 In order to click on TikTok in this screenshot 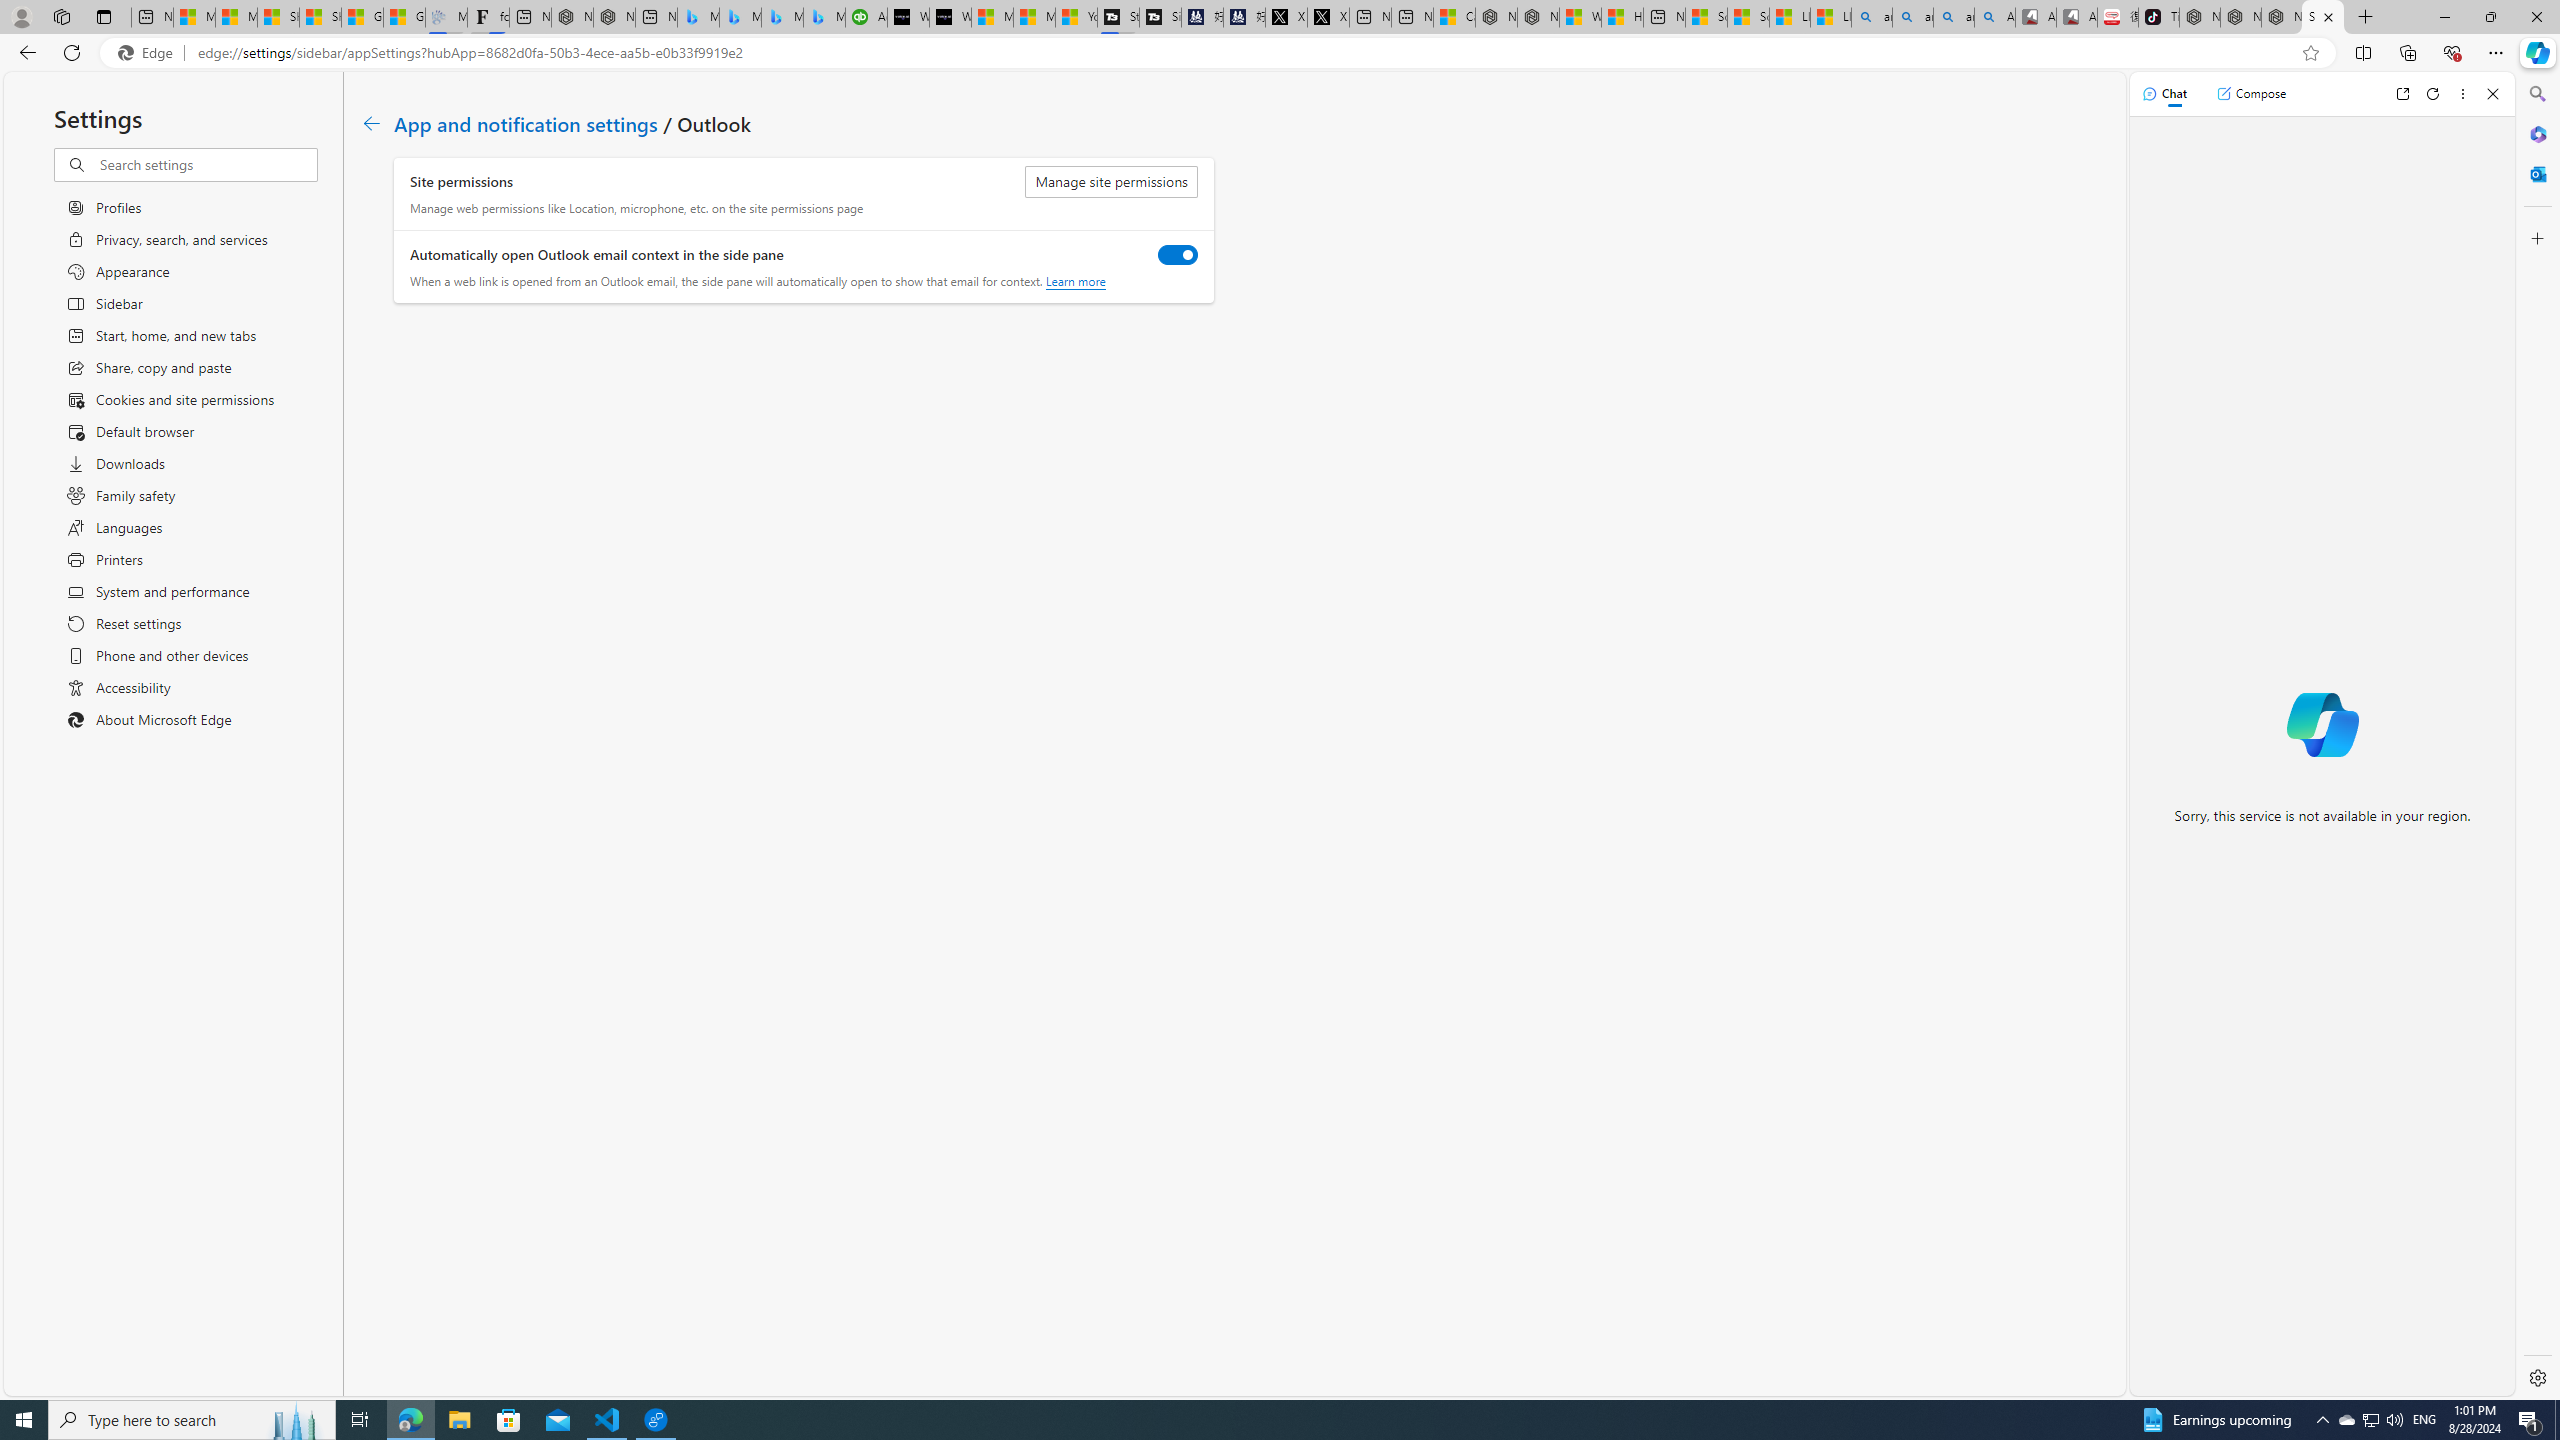, I will do `click(2158, 17)`.